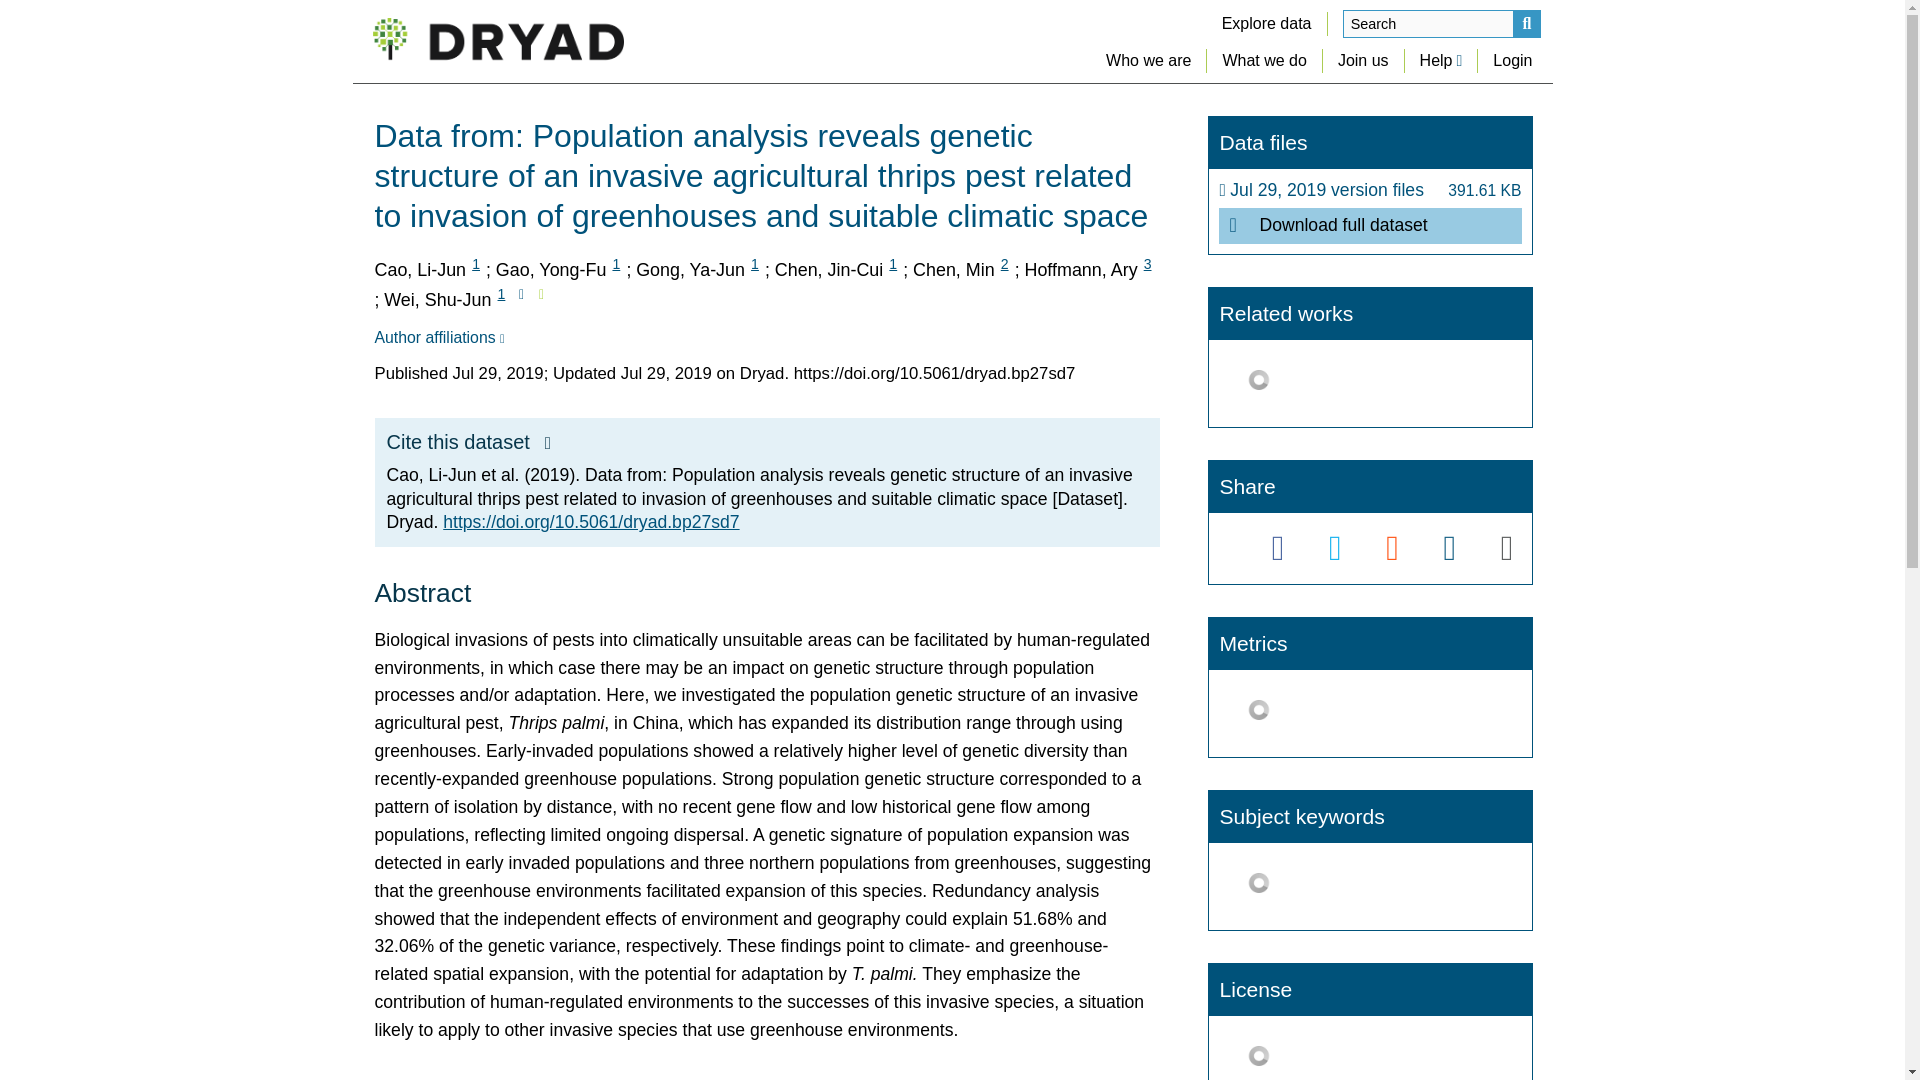  What do you see at coordinates (616, 264) in the screenshot?
I see `1` at bounding box center [616, 264].